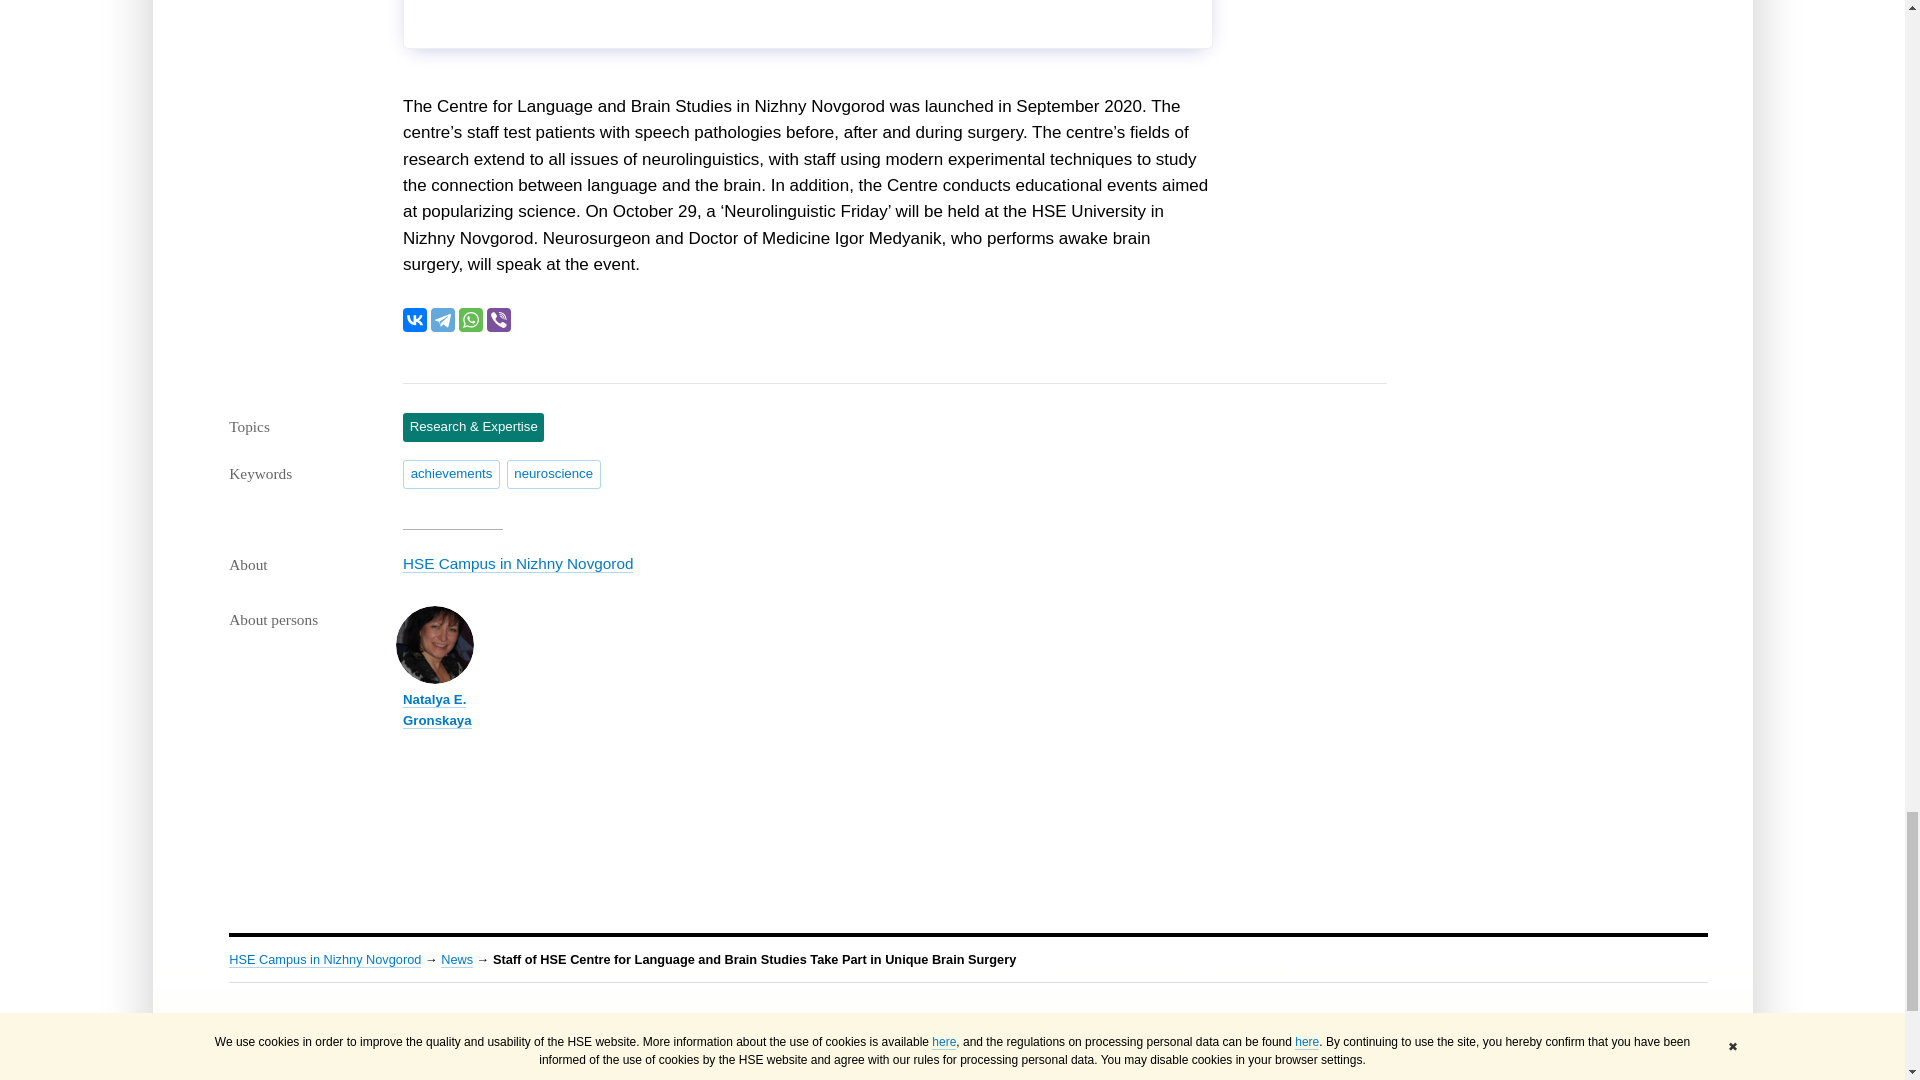  I want to click on achievements, so click(451, 474).